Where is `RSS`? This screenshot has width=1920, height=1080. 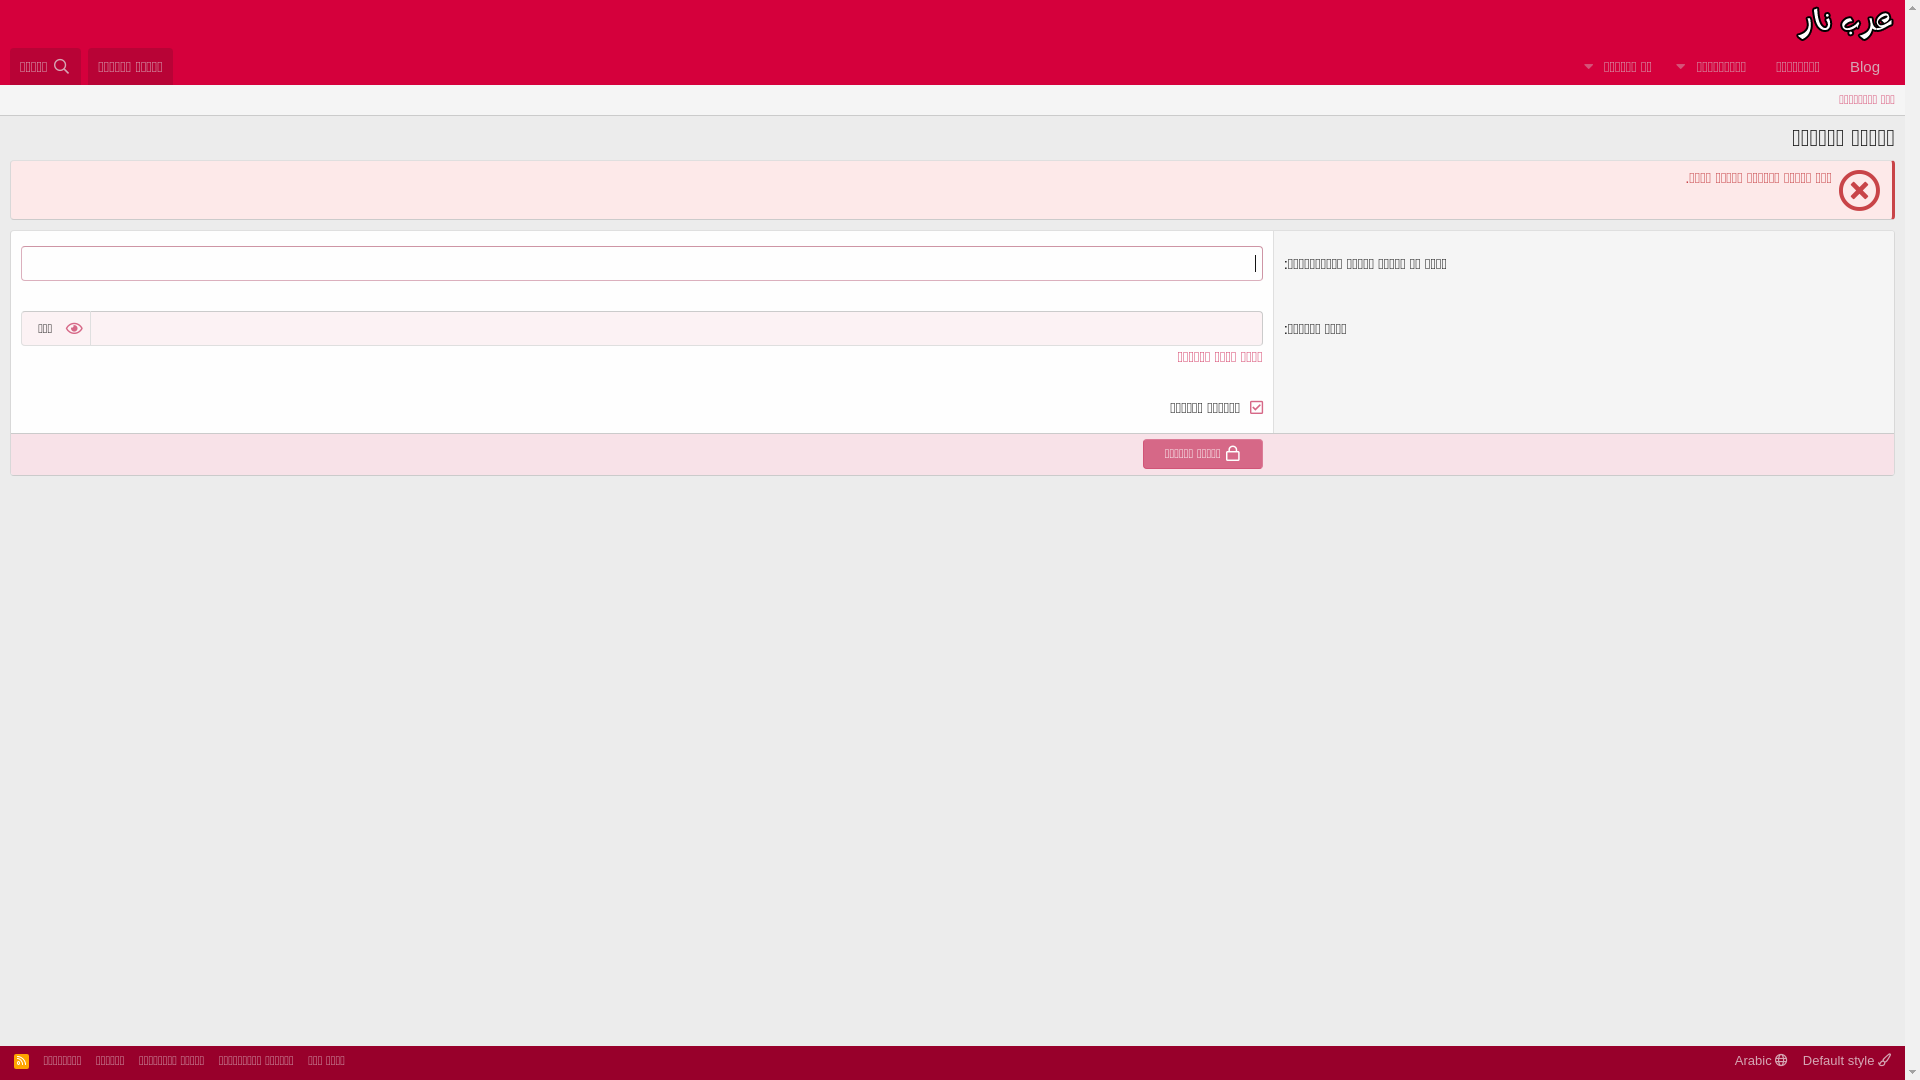 RSS is located at coordinates (22, 1060).